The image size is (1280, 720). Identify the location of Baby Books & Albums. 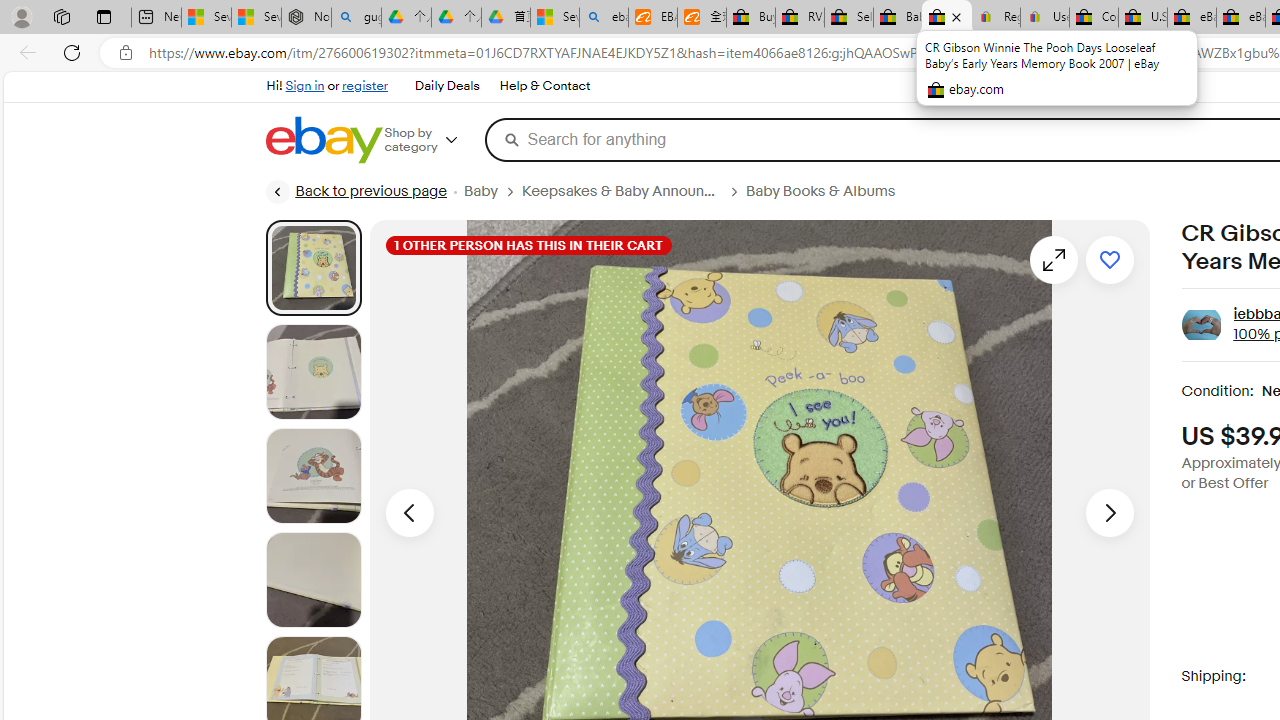
(828, 191).